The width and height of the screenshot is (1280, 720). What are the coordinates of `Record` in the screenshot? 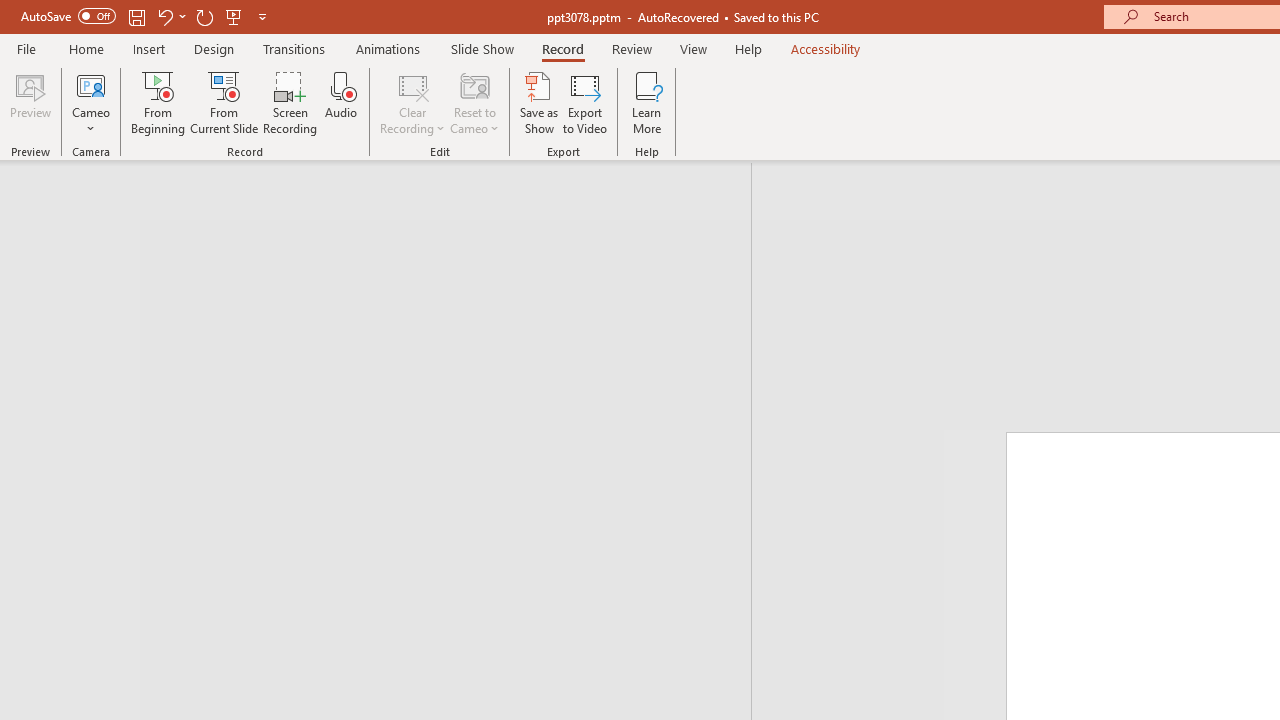 It's located at (562, 48).